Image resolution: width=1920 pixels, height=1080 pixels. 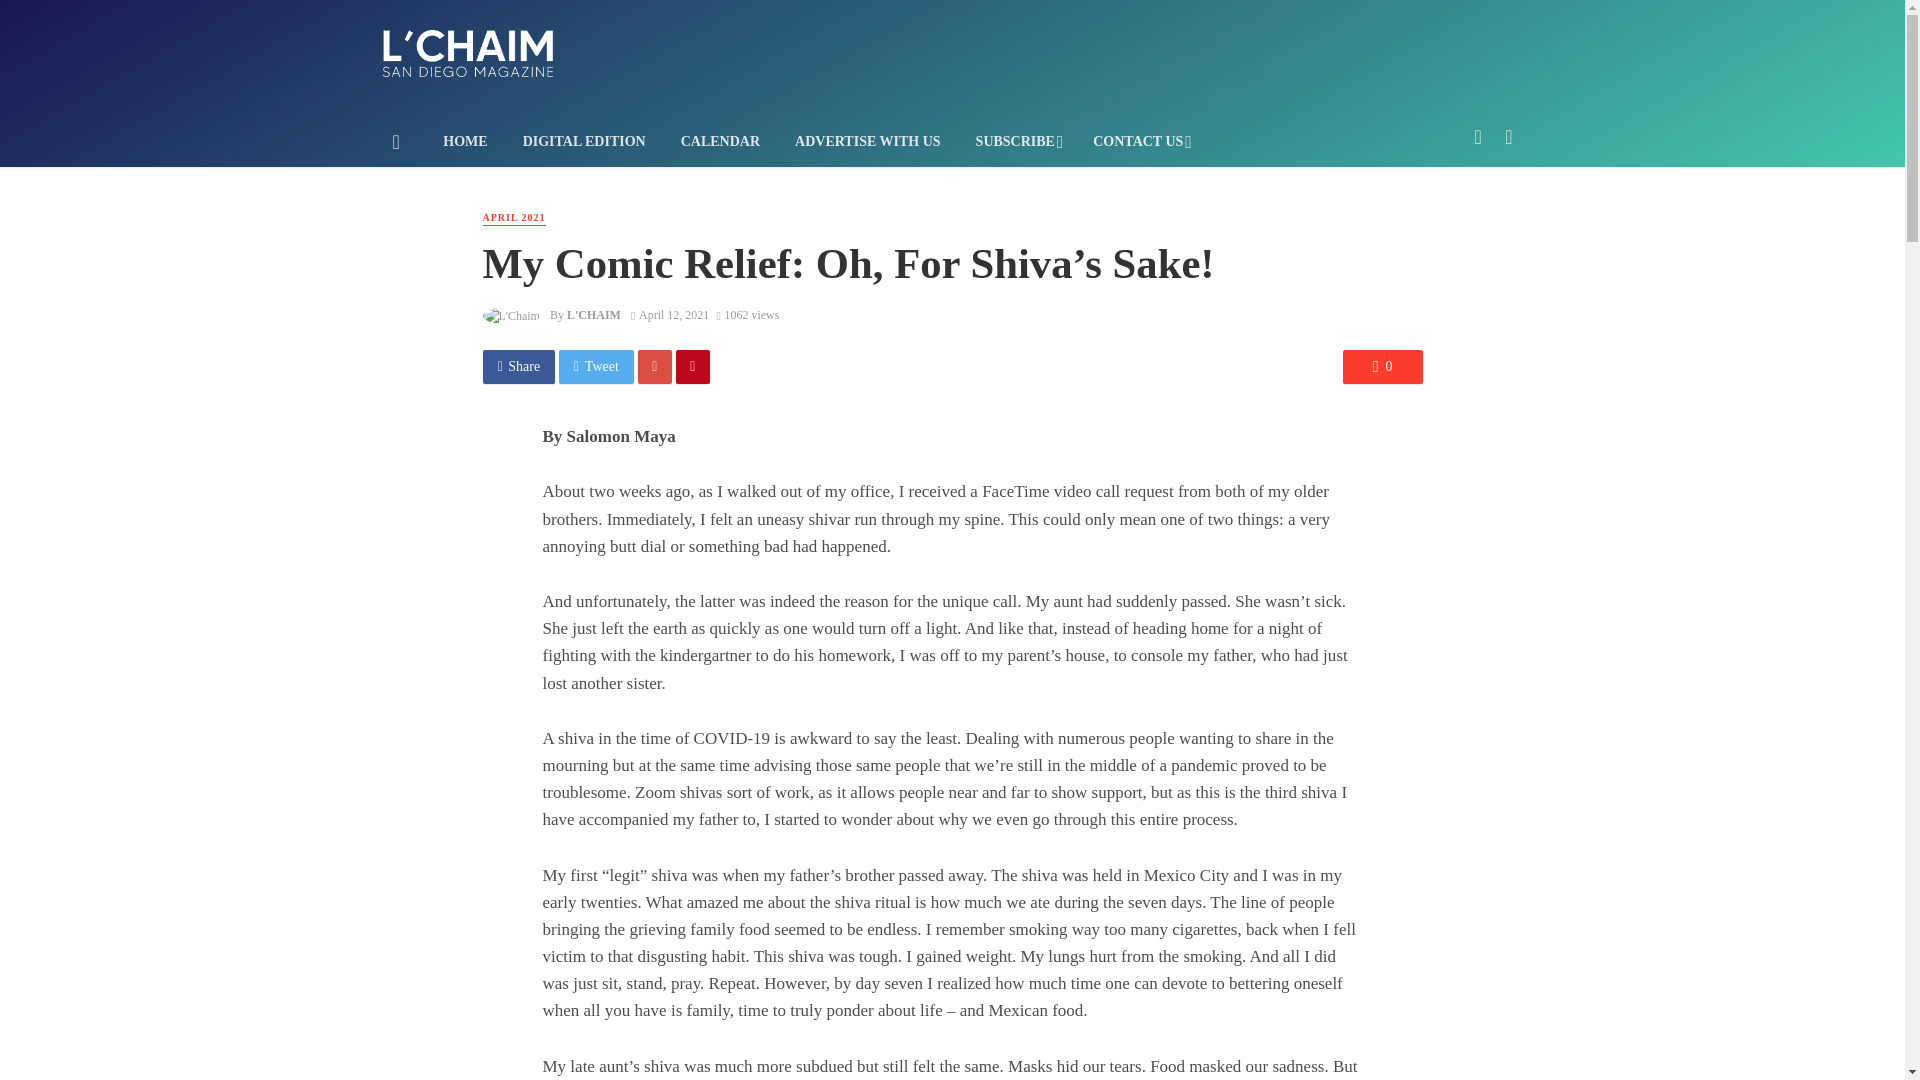 What do you see at coordinates (465, 142) in the screenshot?
I see `HOME` at bounding box center [465, 142].